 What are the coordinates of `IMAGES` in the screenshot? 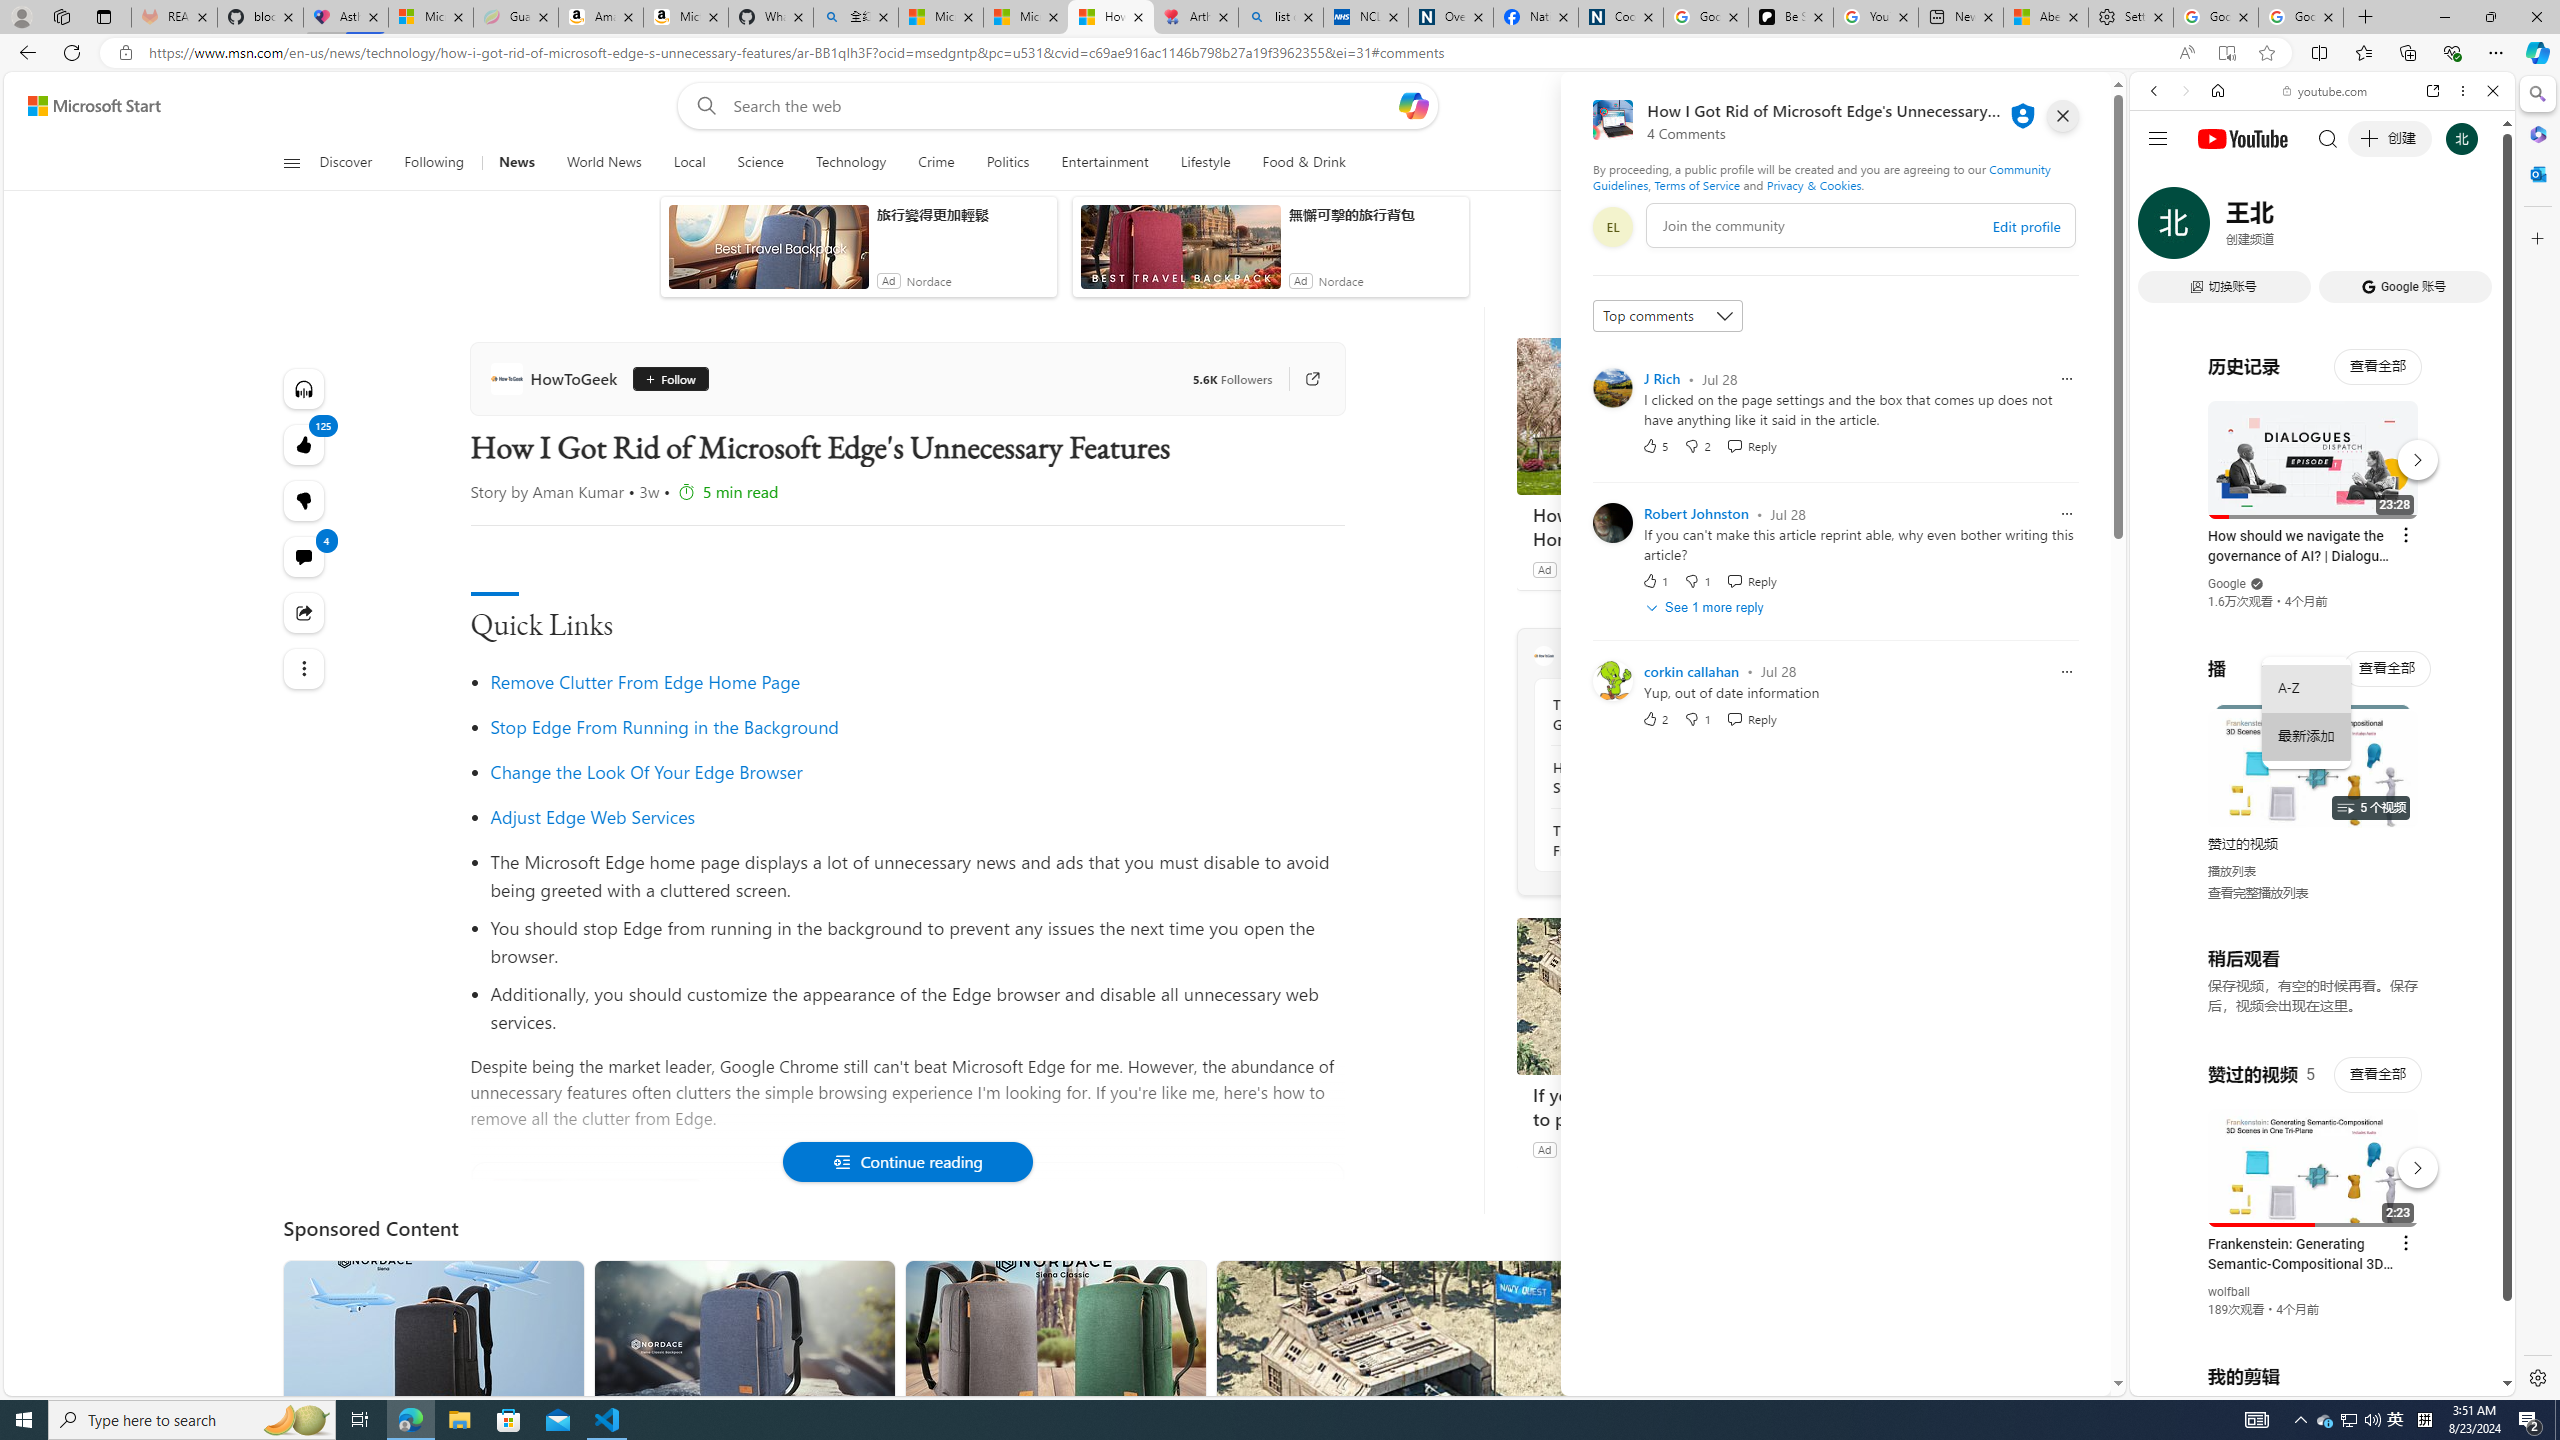 It's located at (2220, 229).